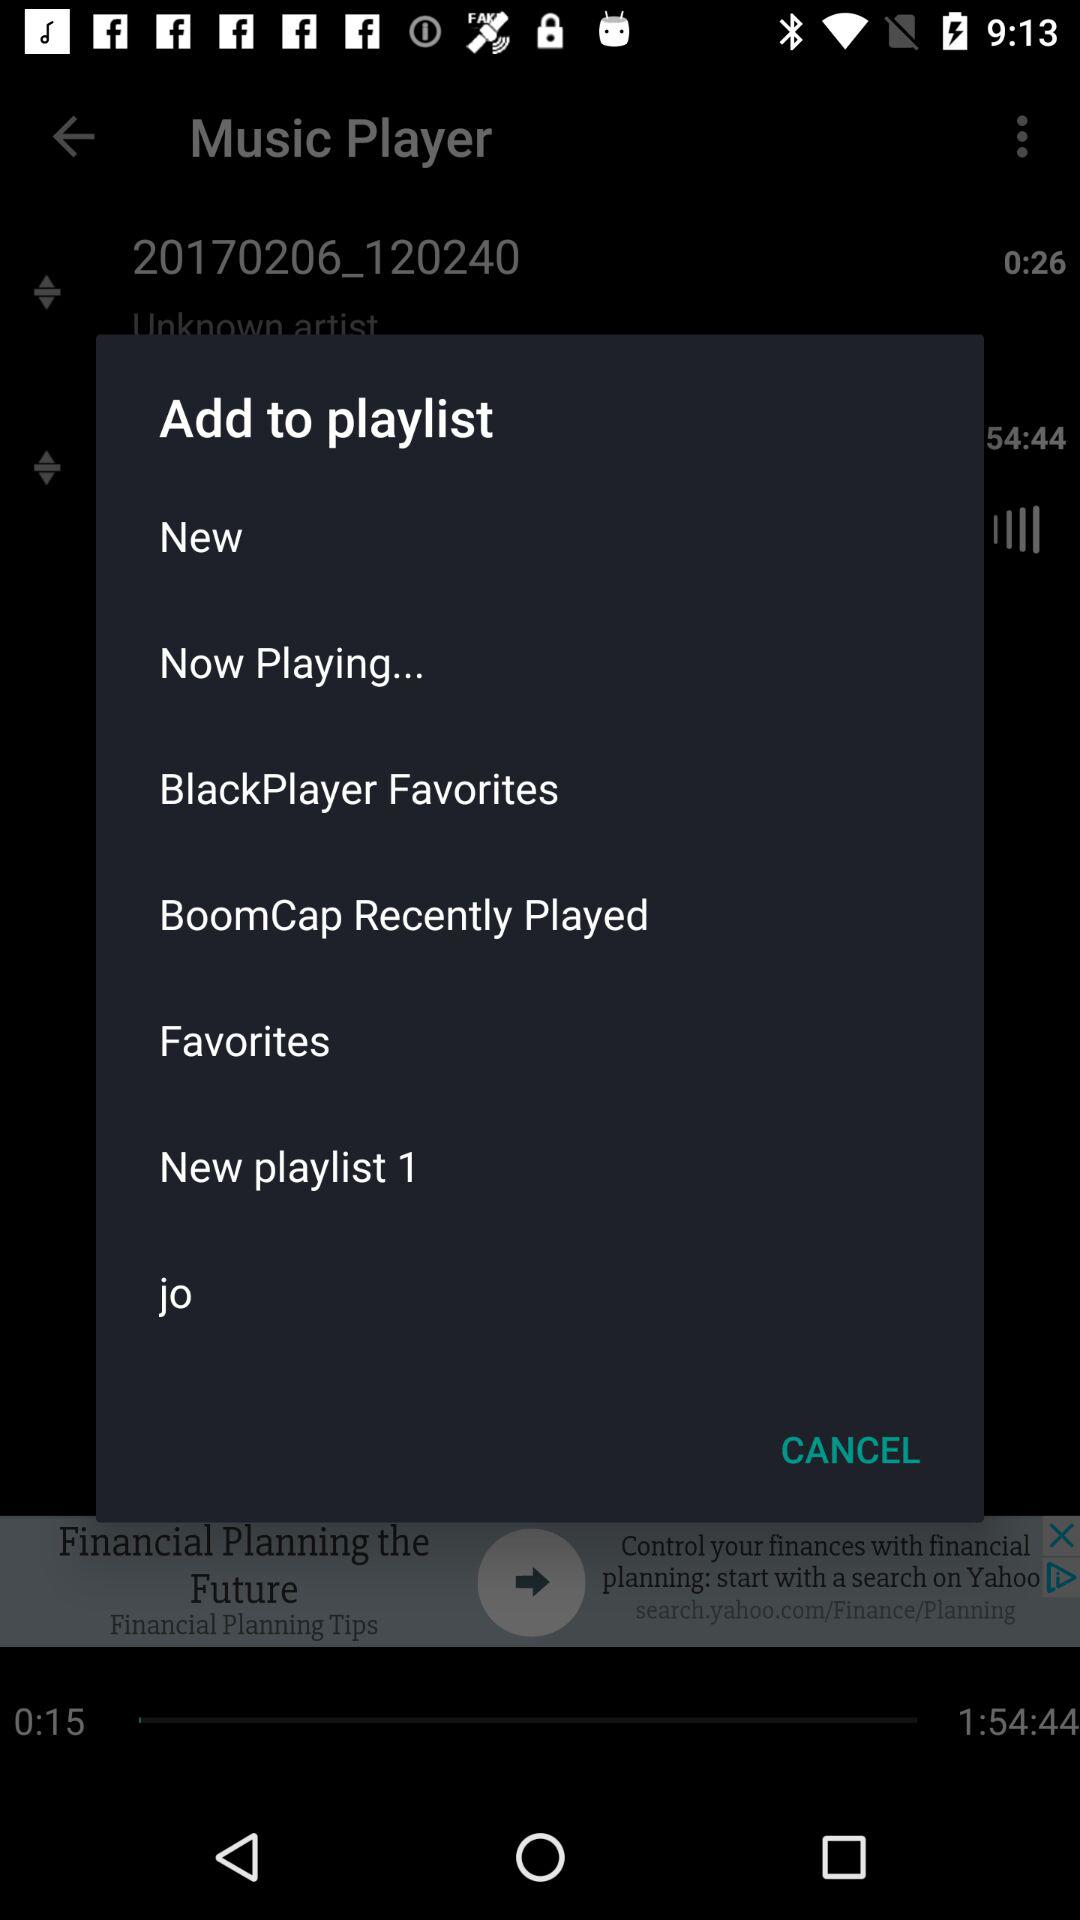 The width and height of the screenshot is (1080, 1920). I want to click on turn off item below the favorites item, so click(540, 1165).